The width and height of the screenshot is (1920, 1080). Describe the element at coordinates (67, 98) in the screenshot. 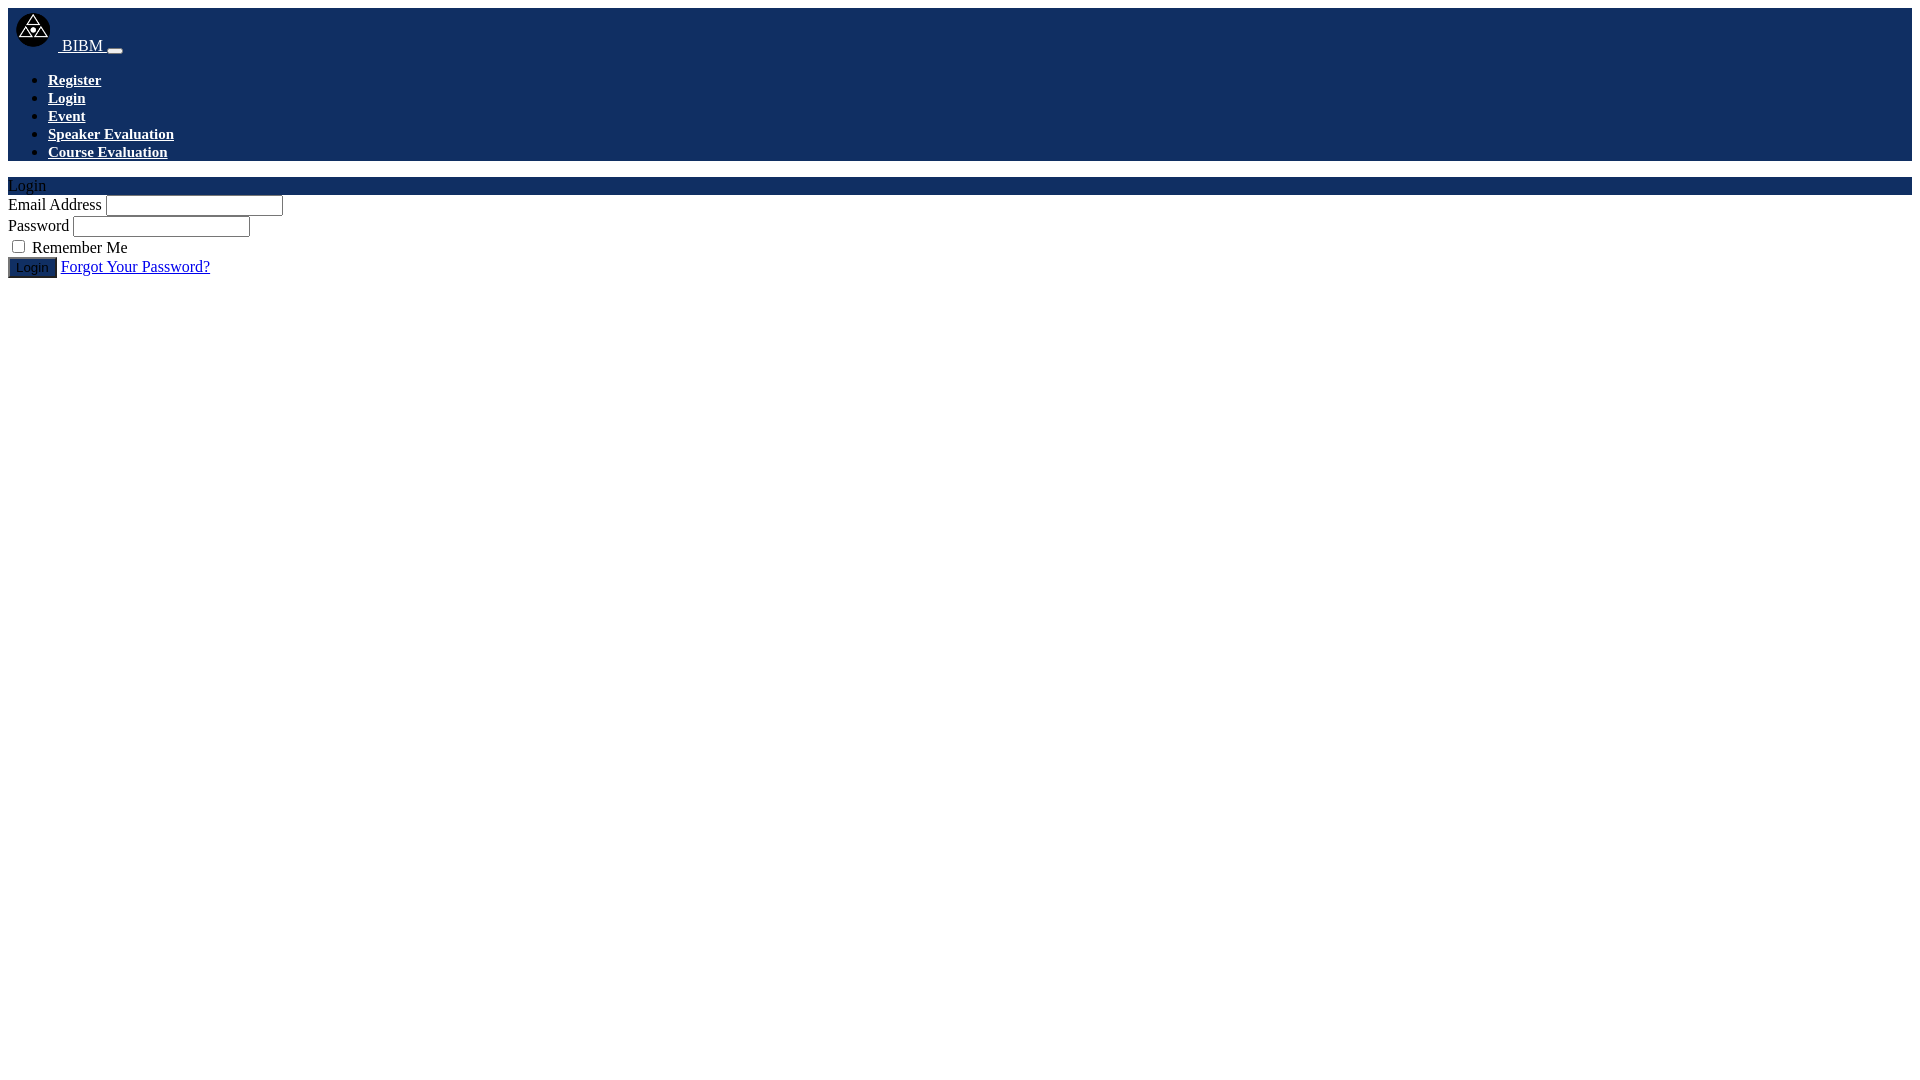

I see `Login` at that location.